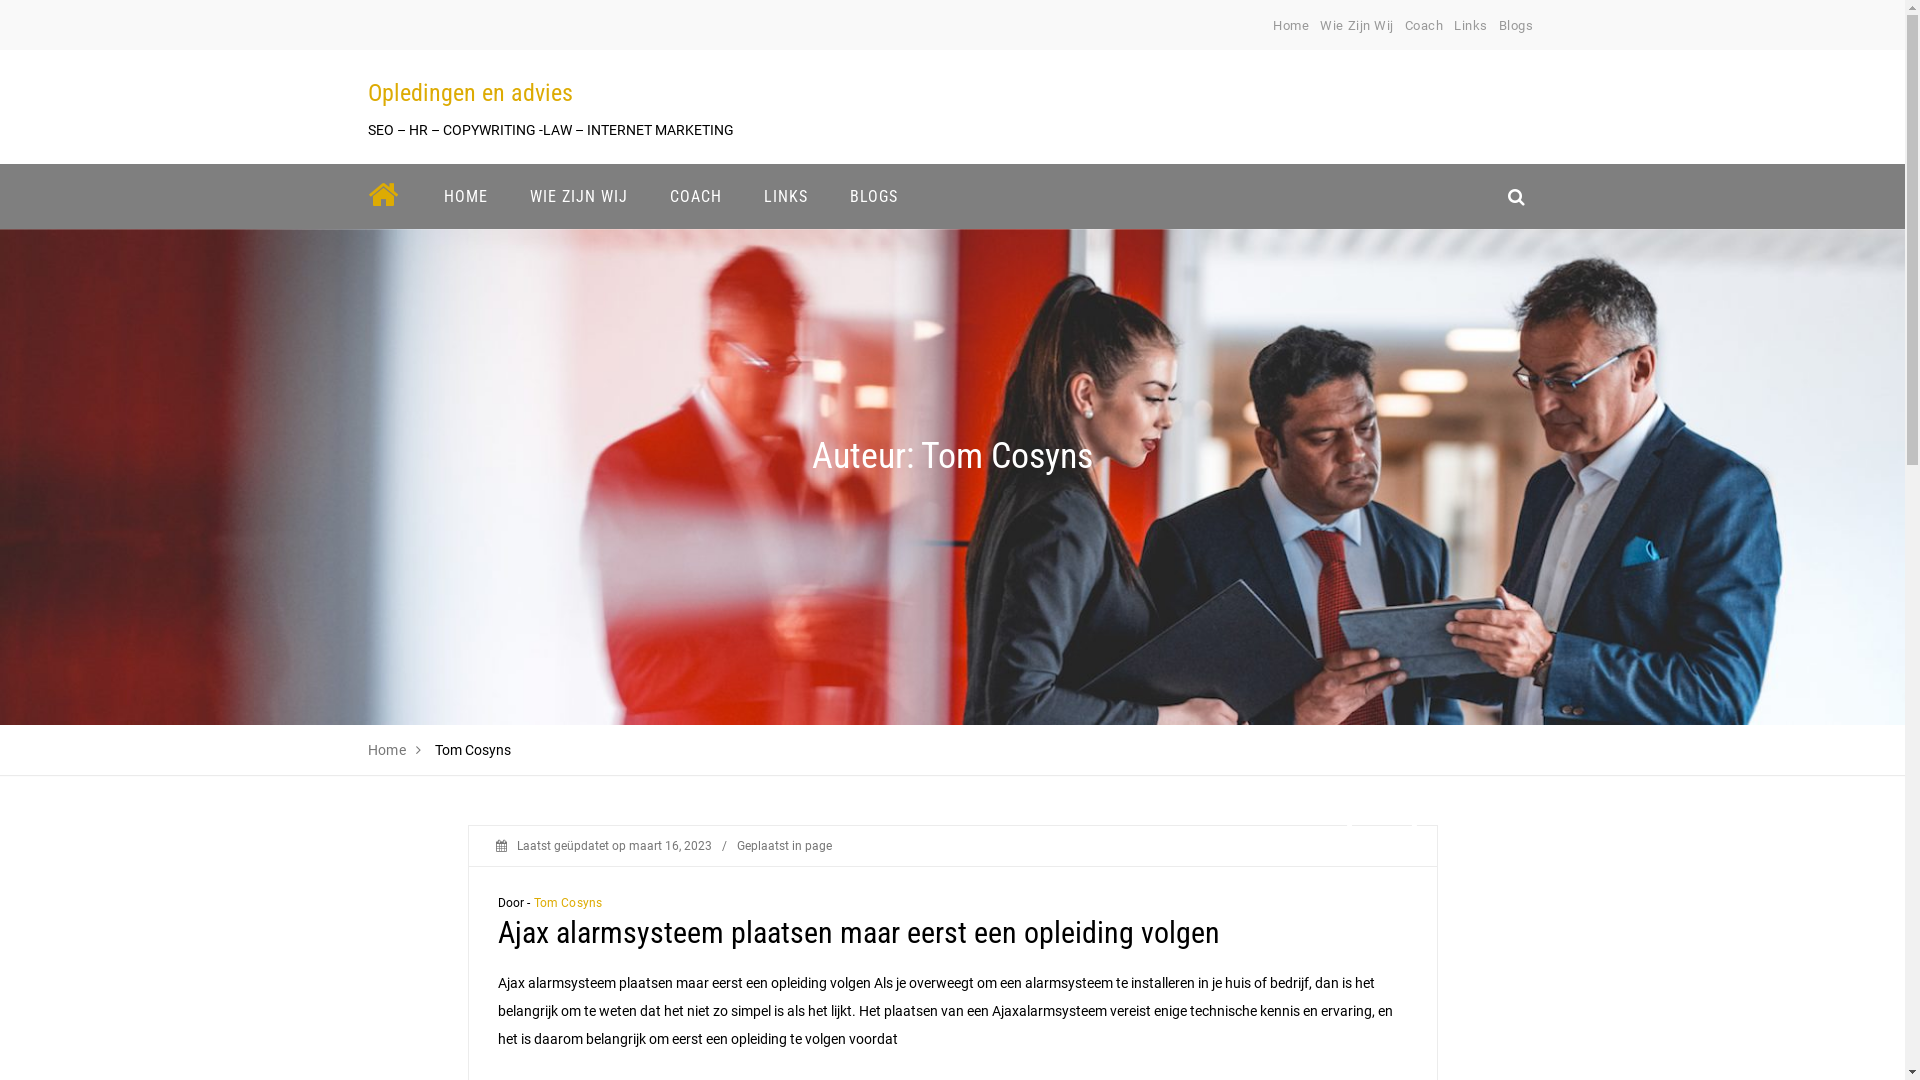  What do you see at coordinates (1291, 26) in the screenshot?
I see `Home` at bounding box center [1291, 26].